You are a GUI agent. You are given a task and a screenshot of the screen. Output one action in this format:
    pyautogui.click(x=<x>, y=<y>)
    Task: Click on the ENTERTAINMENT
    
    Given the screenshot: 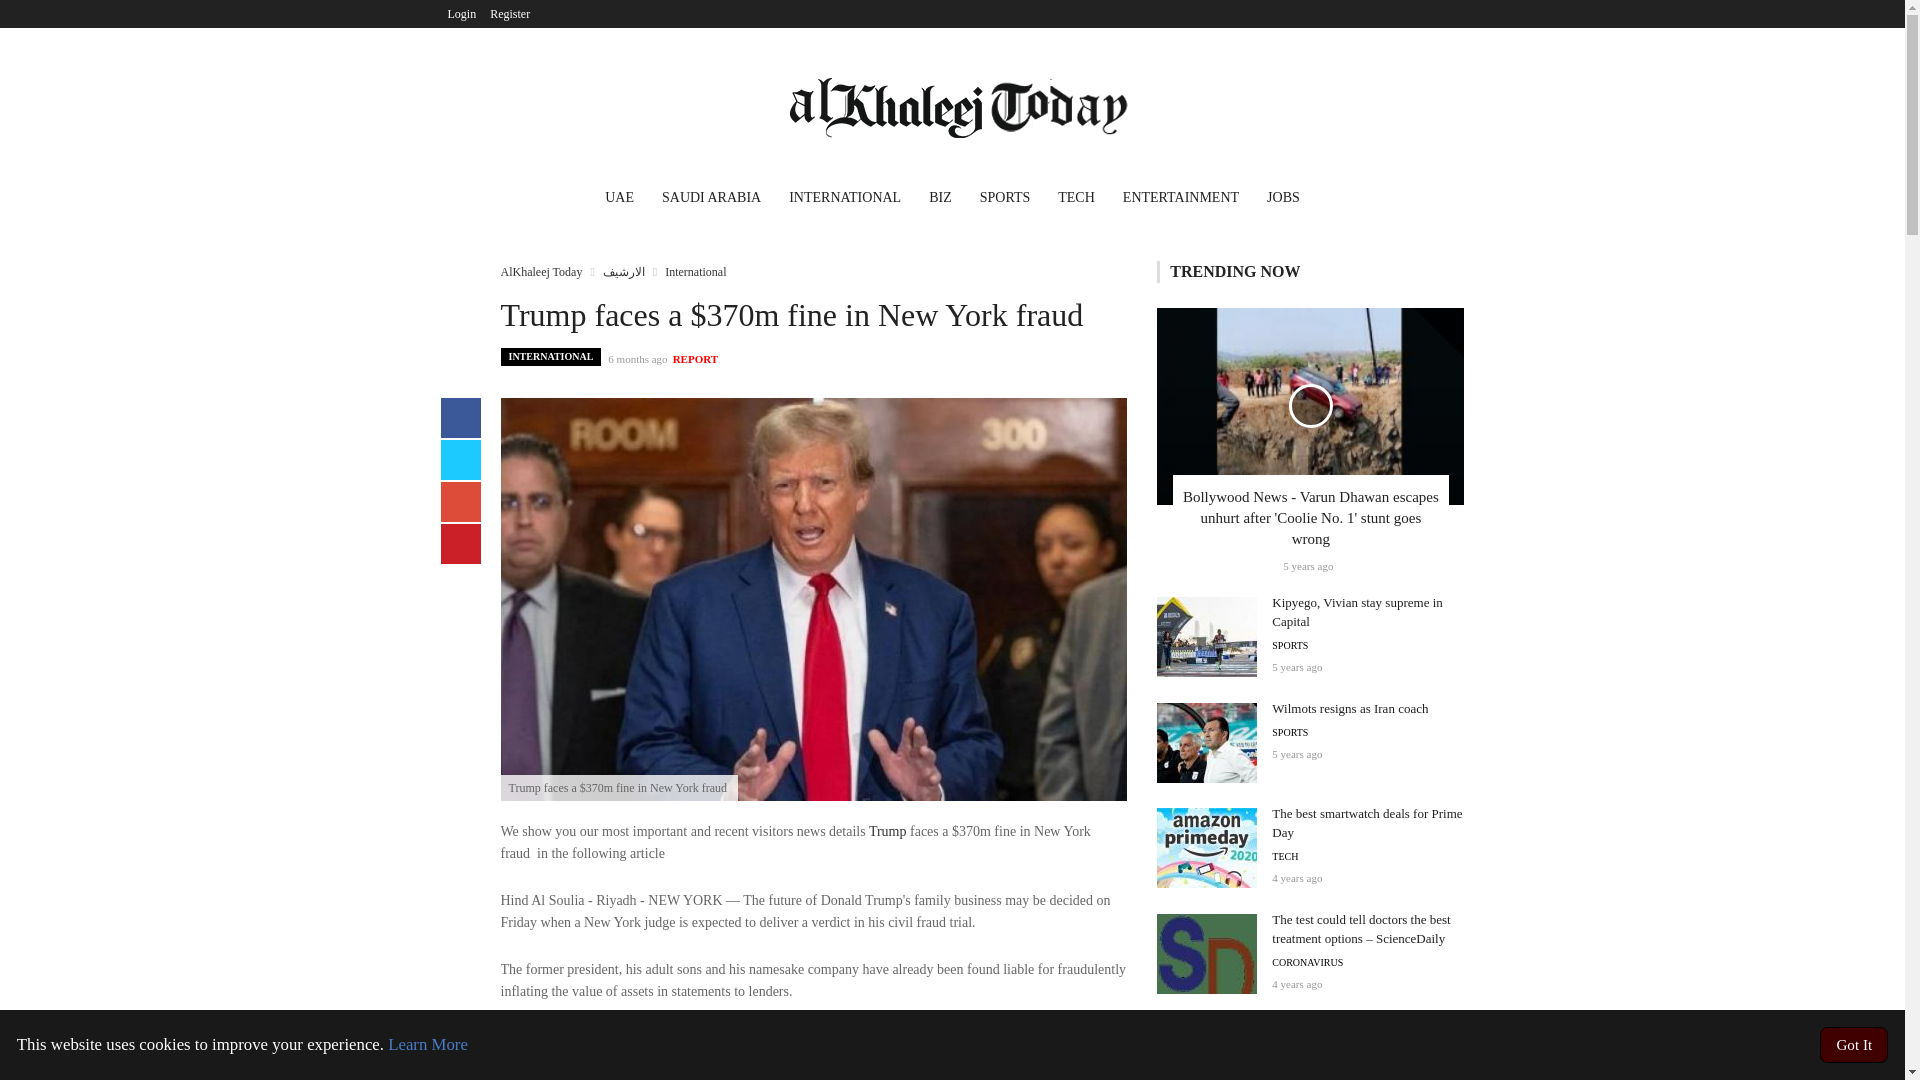 What is the action you would take?
    pyautogui.click(x=1181, y=200)
    